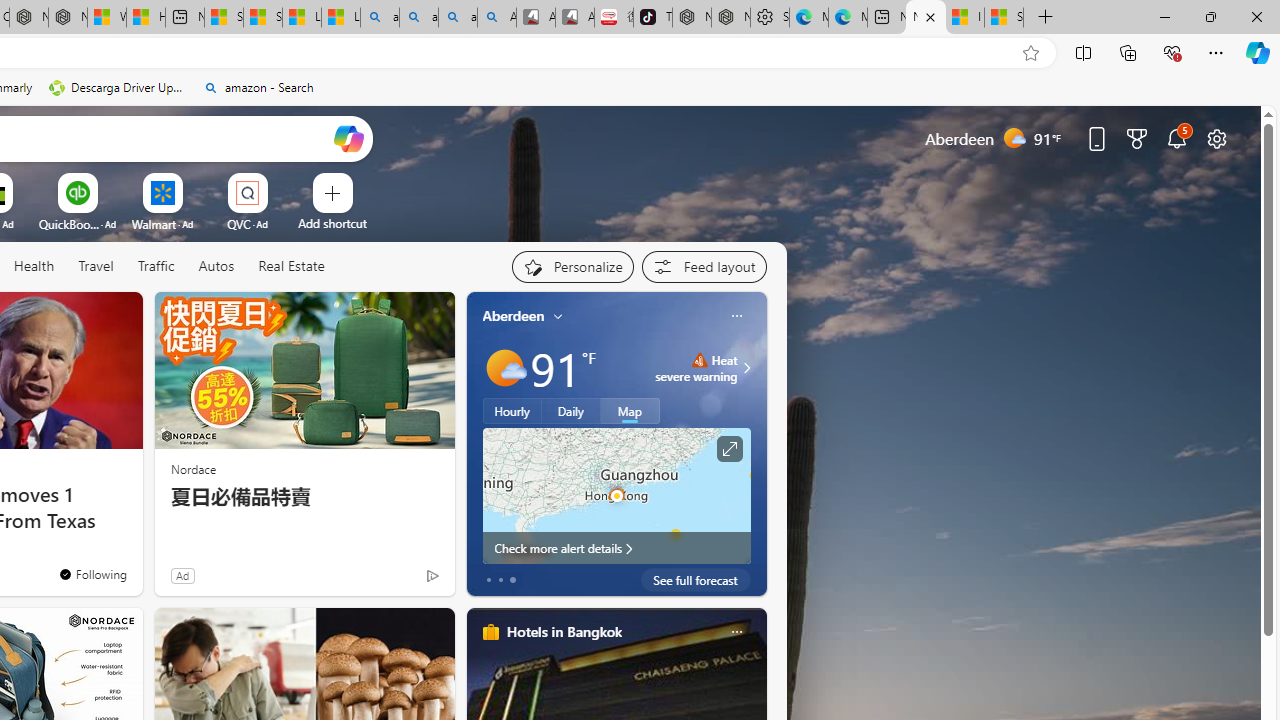 Image resolution: width=1280 pixels, height=720 pixels. I want to click on hotels-header-icon, so click(490, 632).